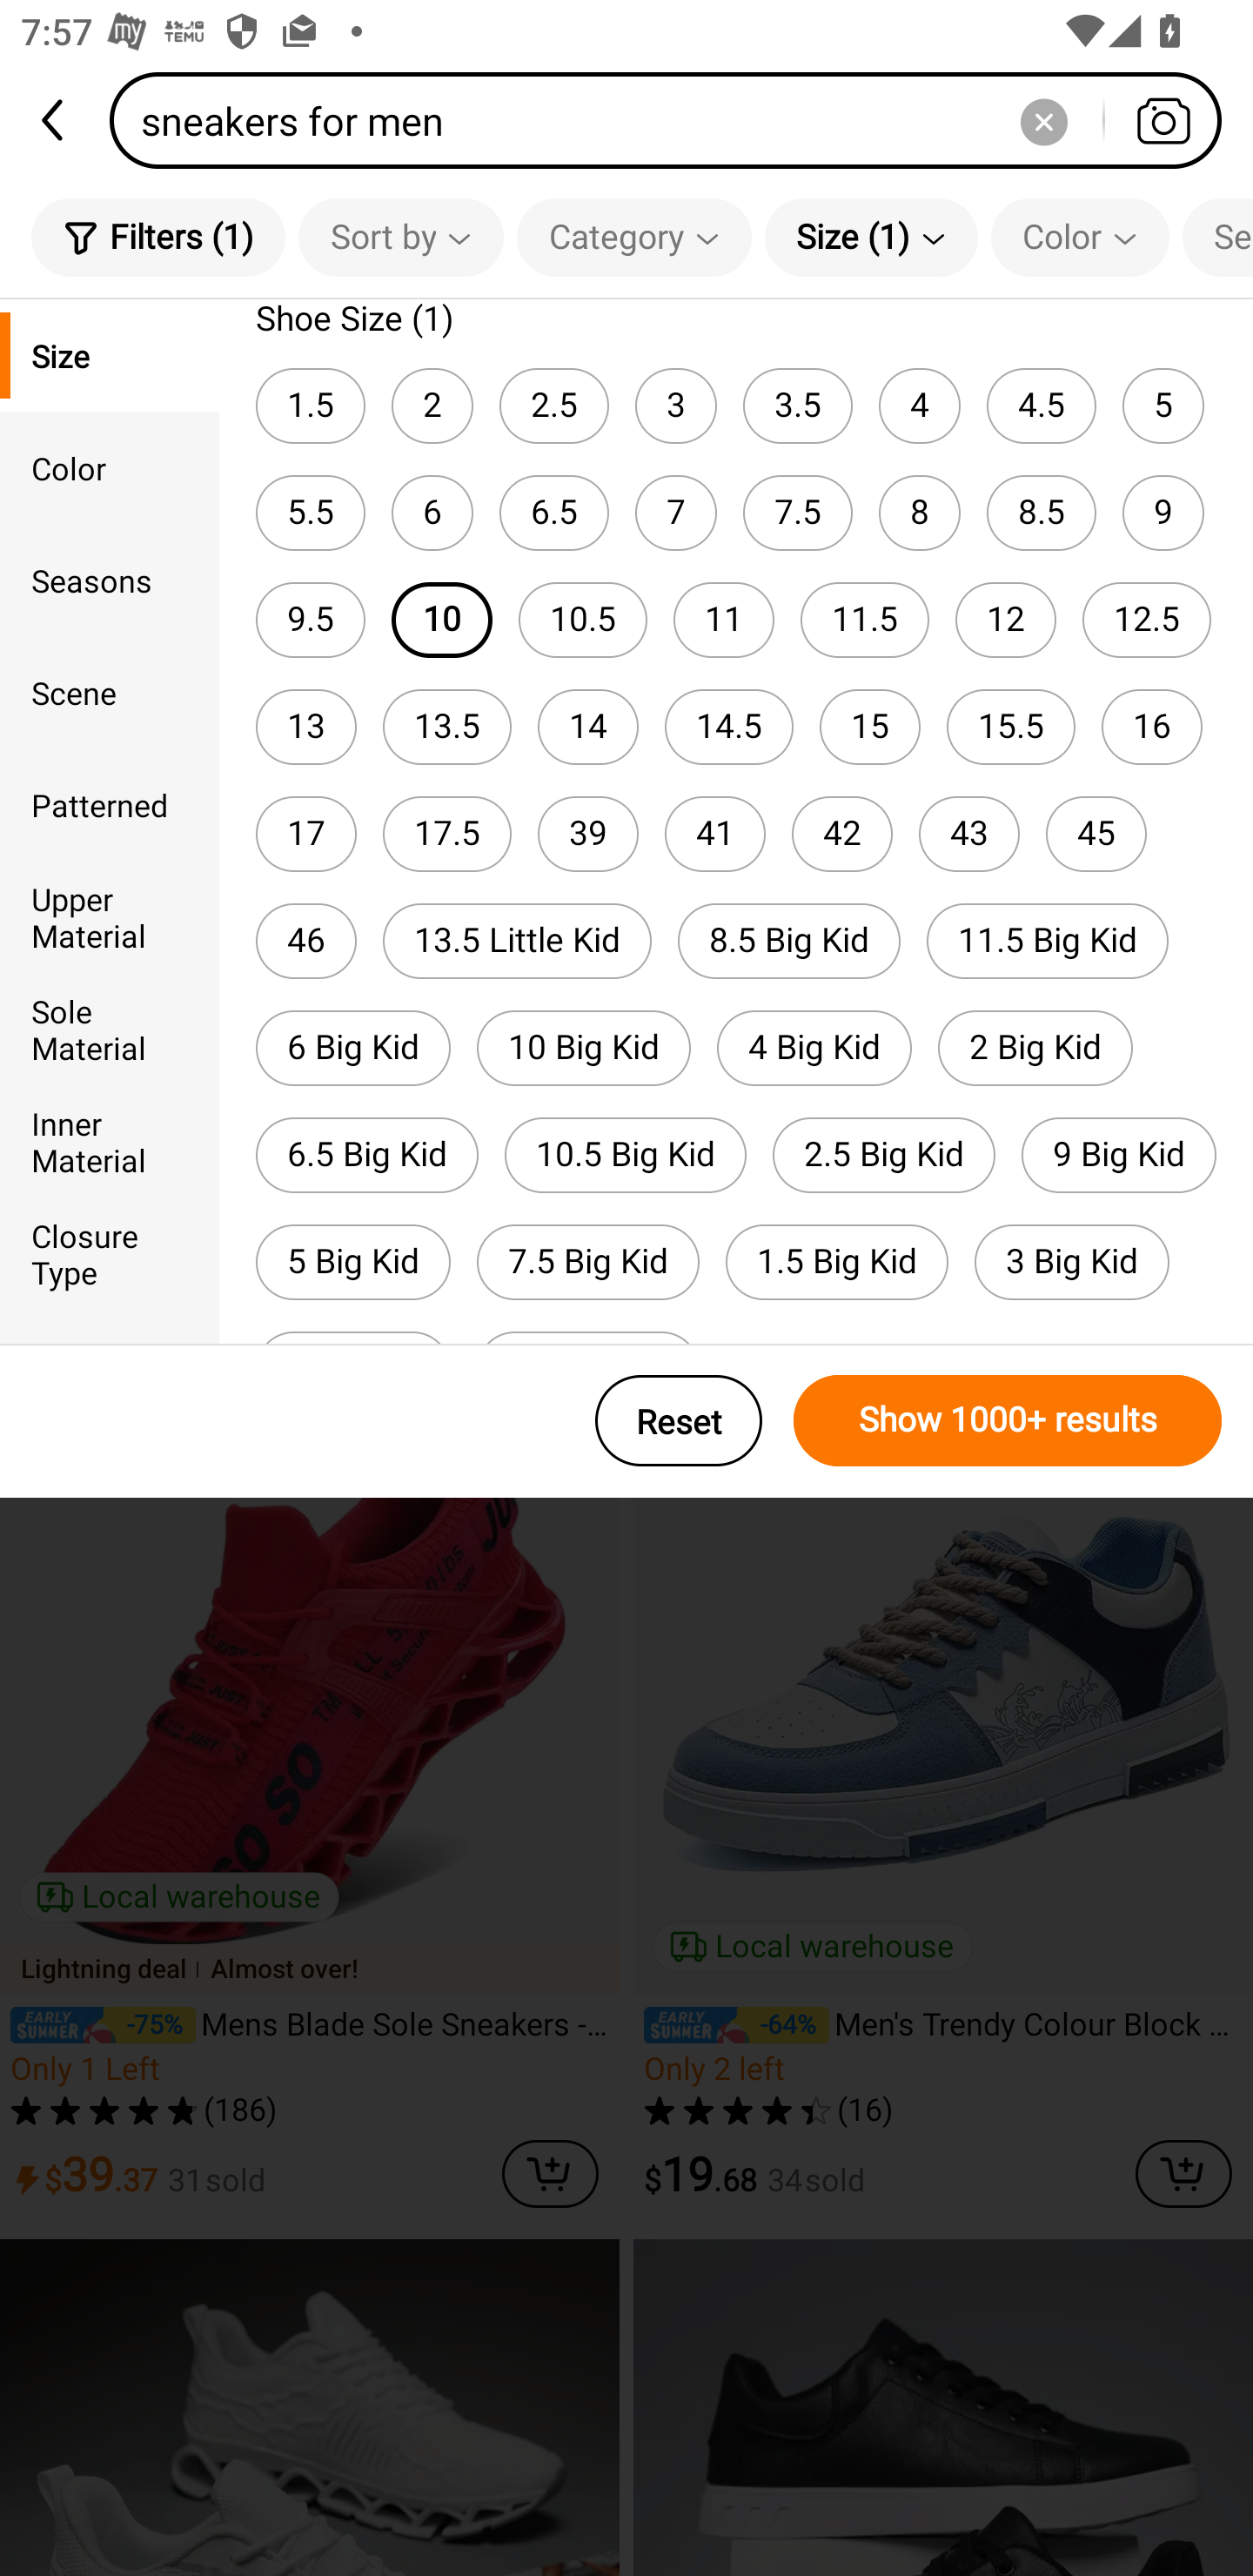 The height and width of the screenshot is (2576, 1253). I want to click on 5, so click(1163, 406).